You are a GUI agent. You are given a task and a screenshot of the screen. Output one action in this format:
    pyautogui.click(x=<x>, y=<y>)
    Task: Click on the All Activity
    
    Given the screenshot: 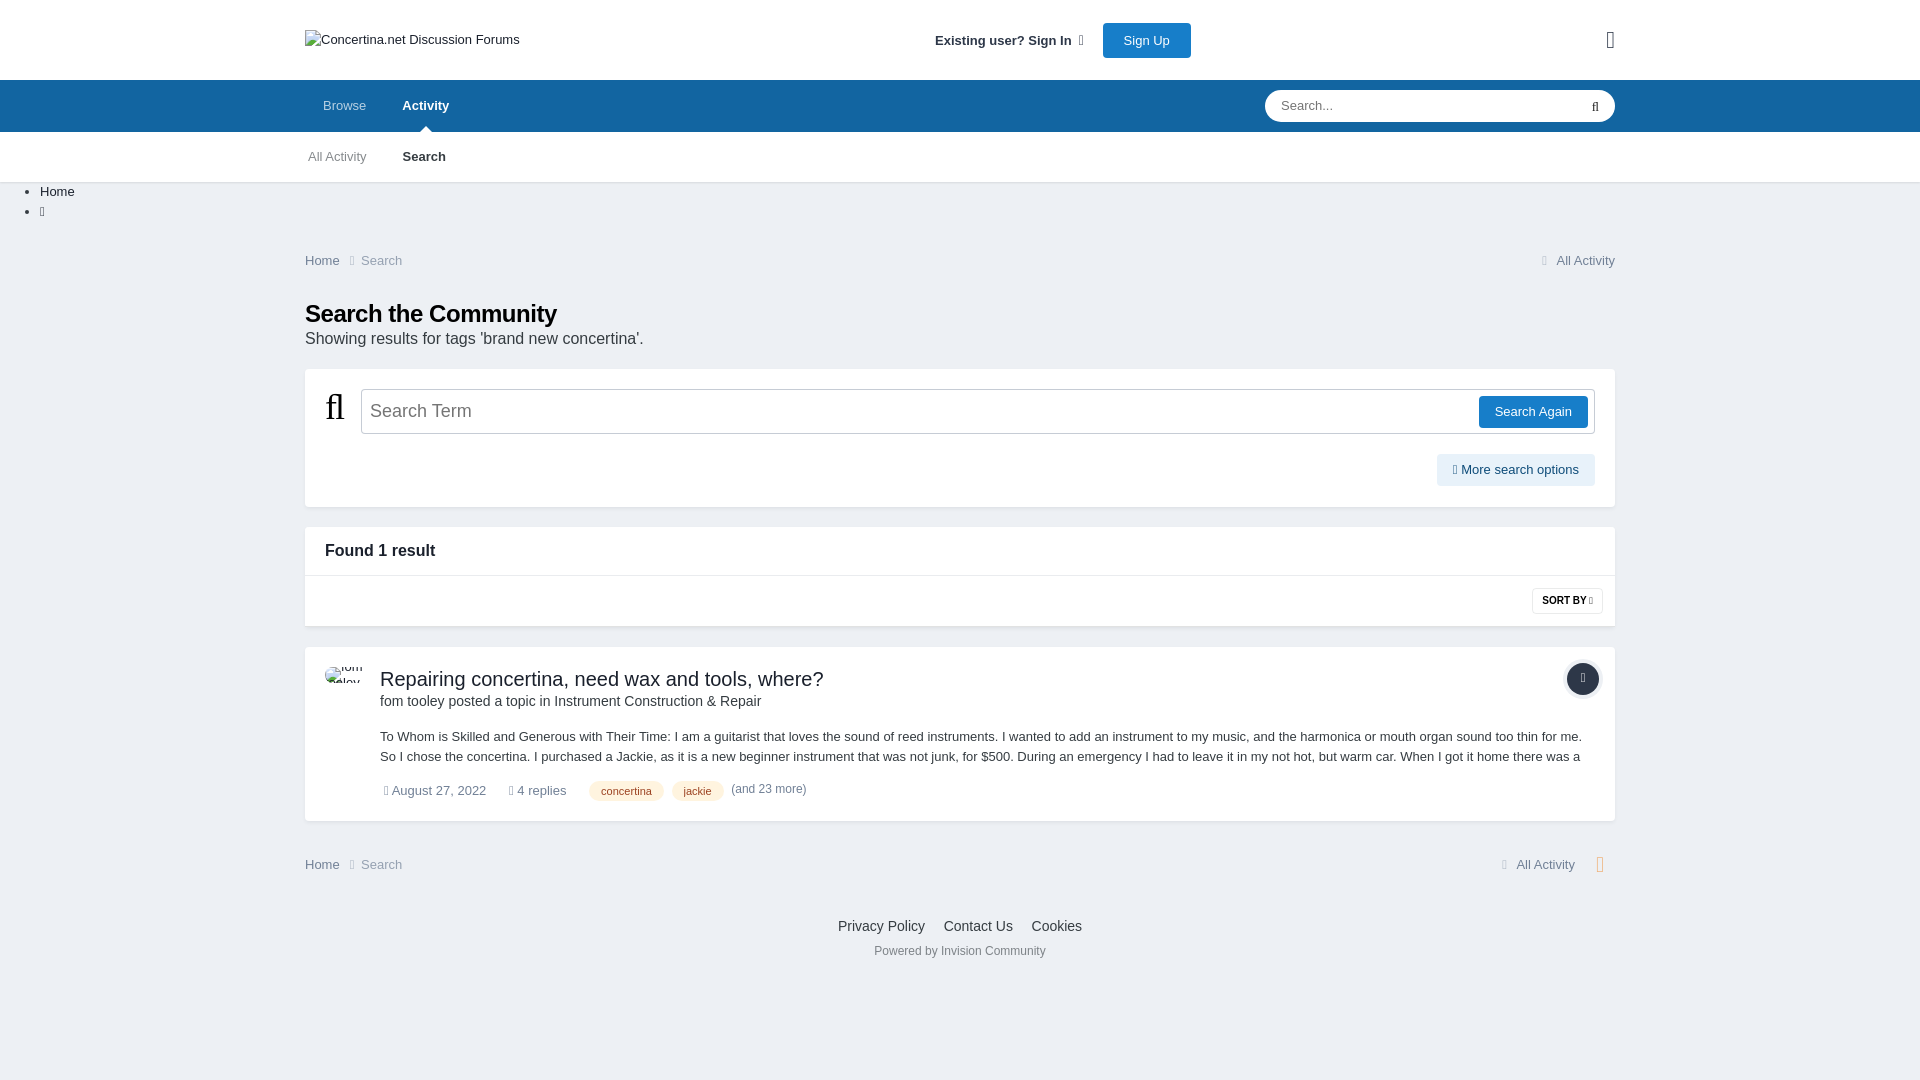 What is the action you would take?
    pyautogui.click(x=1575, y=260)
    